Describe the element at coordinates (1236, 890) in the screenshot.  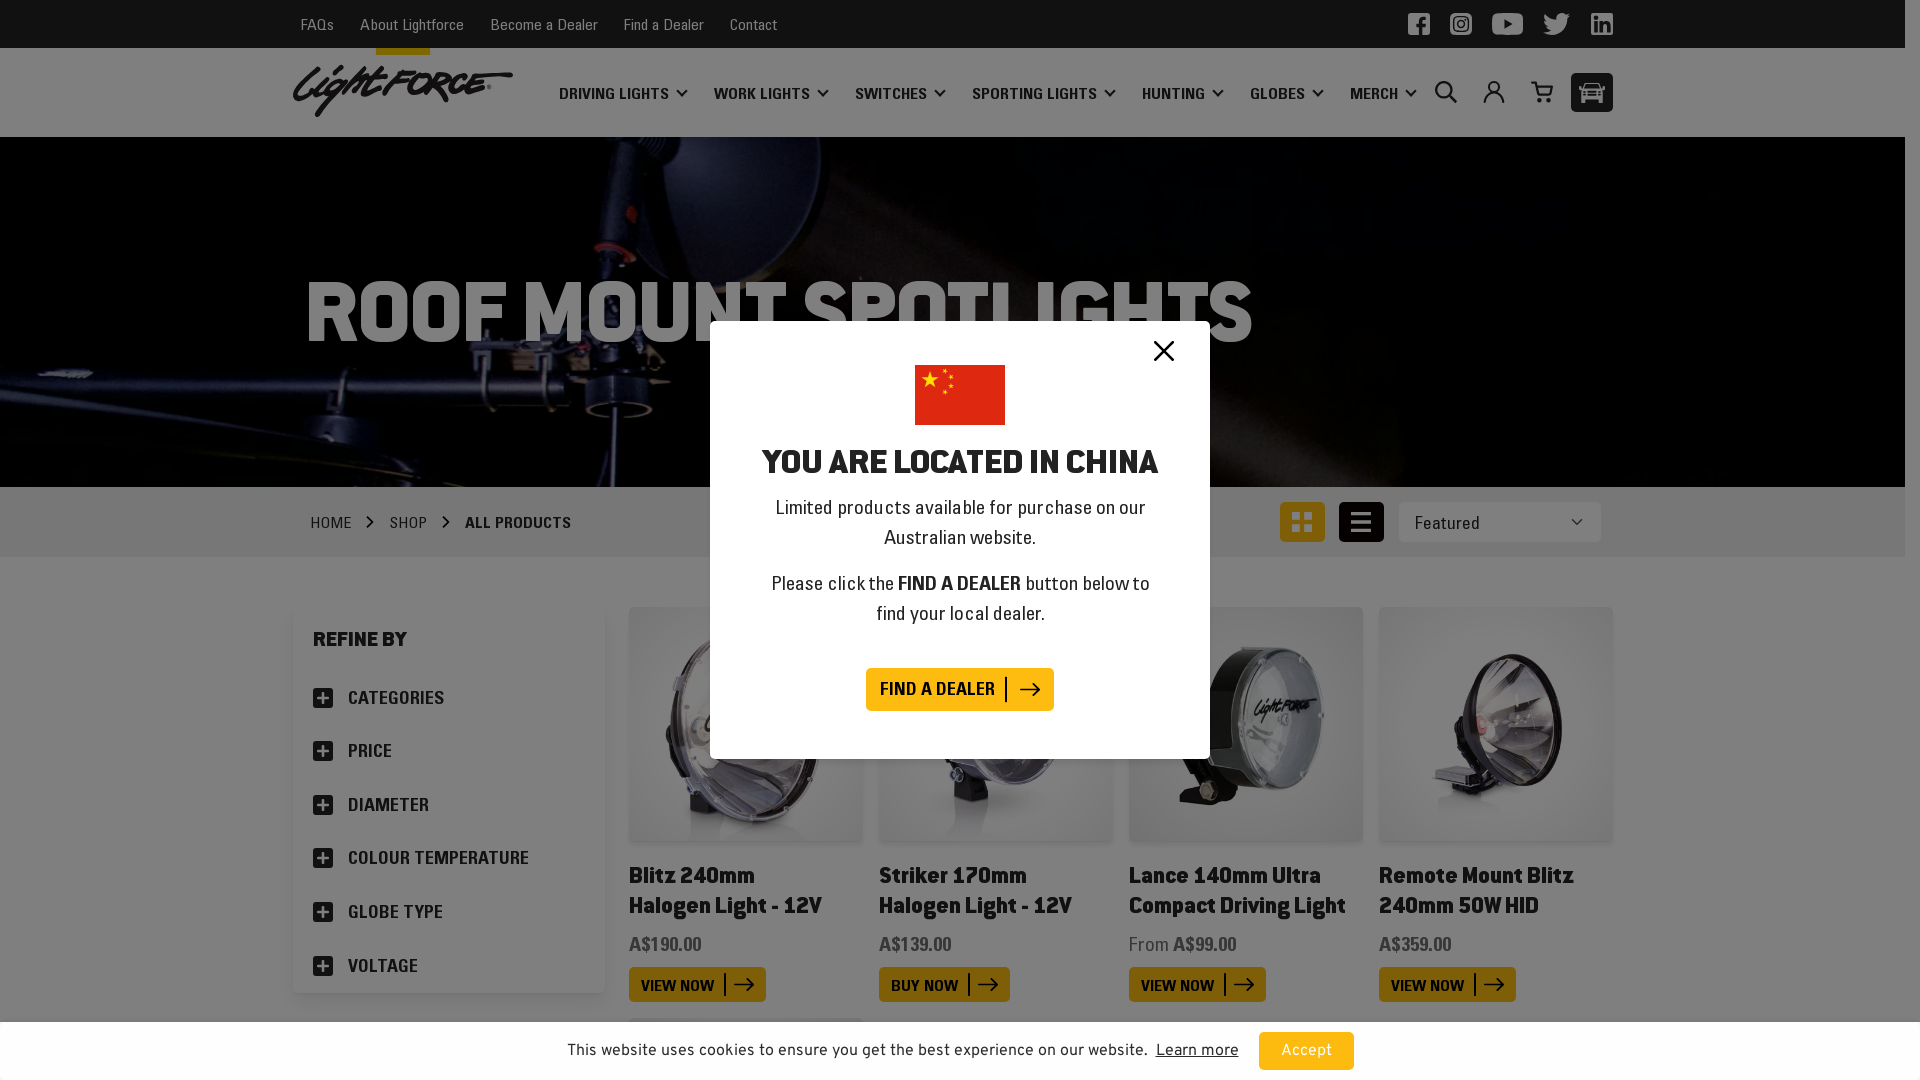
I see `Lance 140mm Ultra Compact Driving Light` at that location.